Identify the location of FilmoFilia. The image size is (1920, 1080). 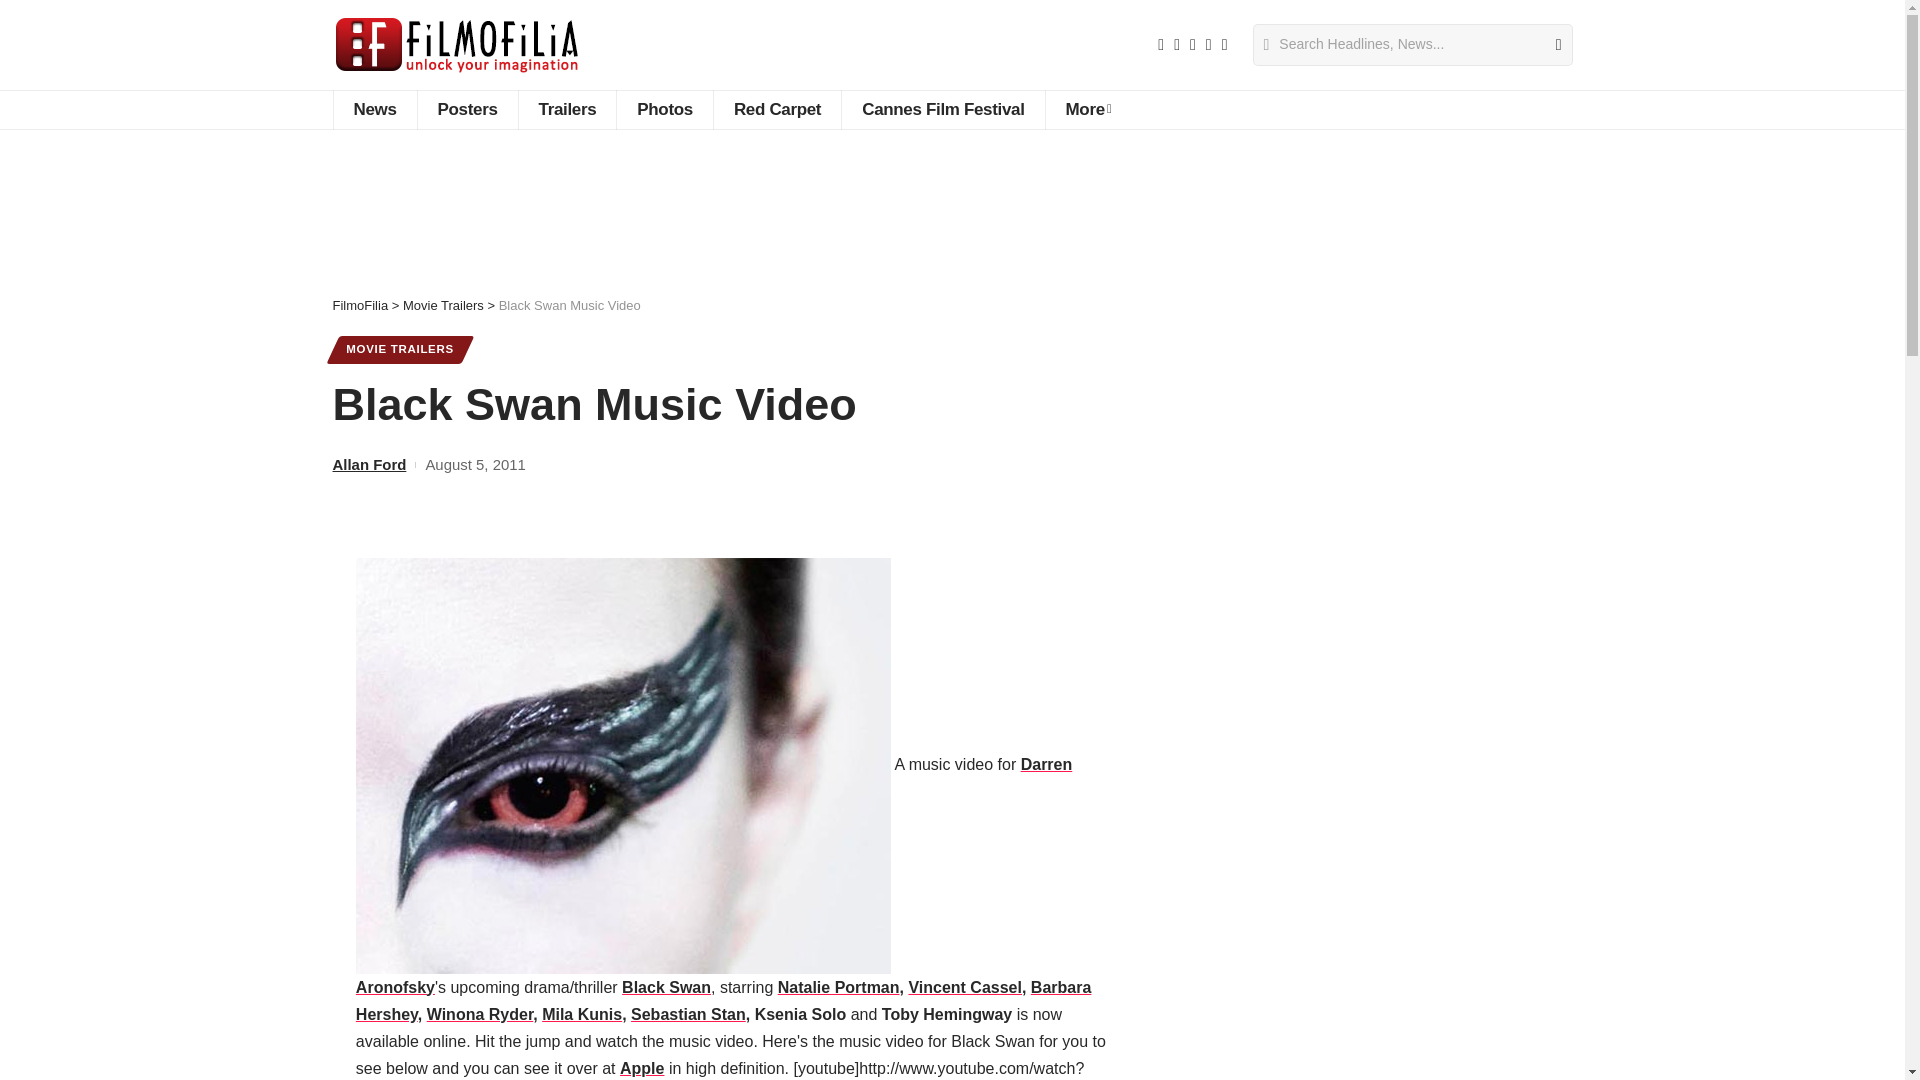
(456, 44).